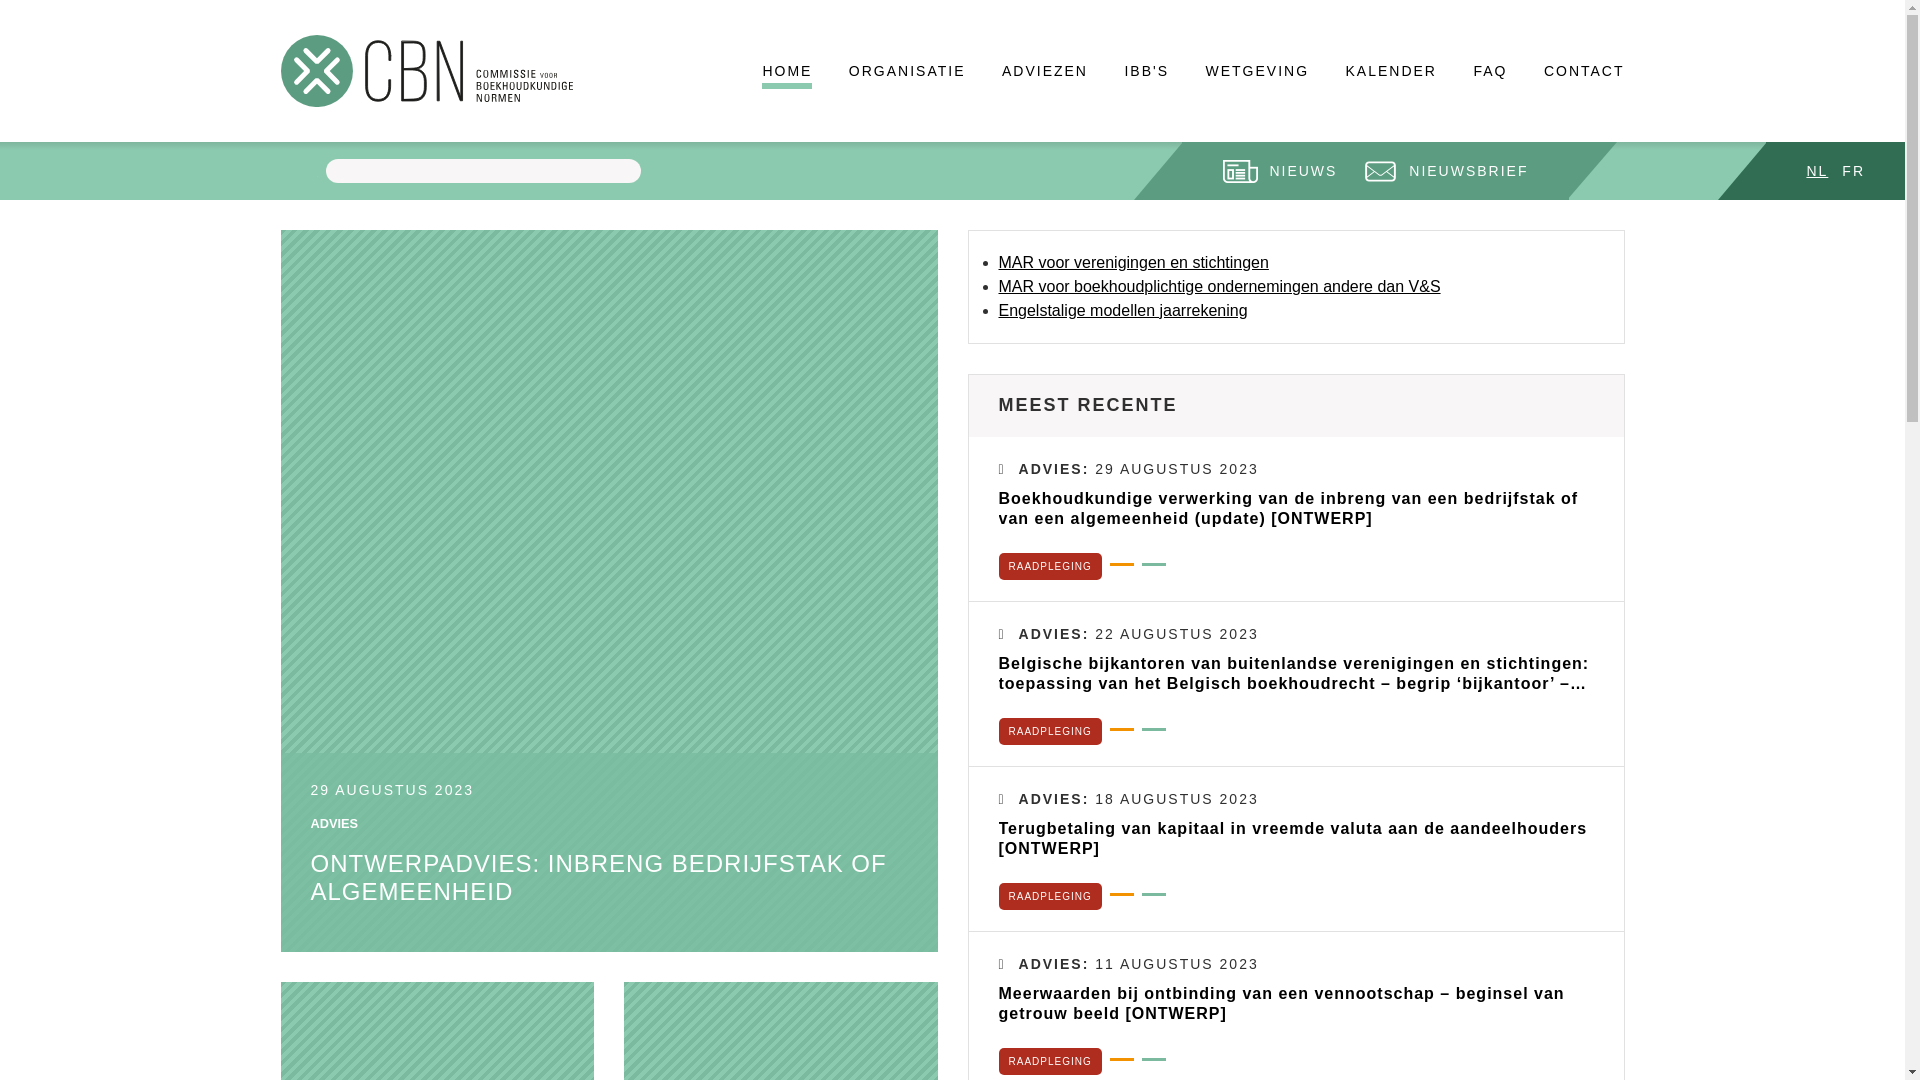 The image size is (1920, 1080). I want to click on FAQ, so click(1490, 73).